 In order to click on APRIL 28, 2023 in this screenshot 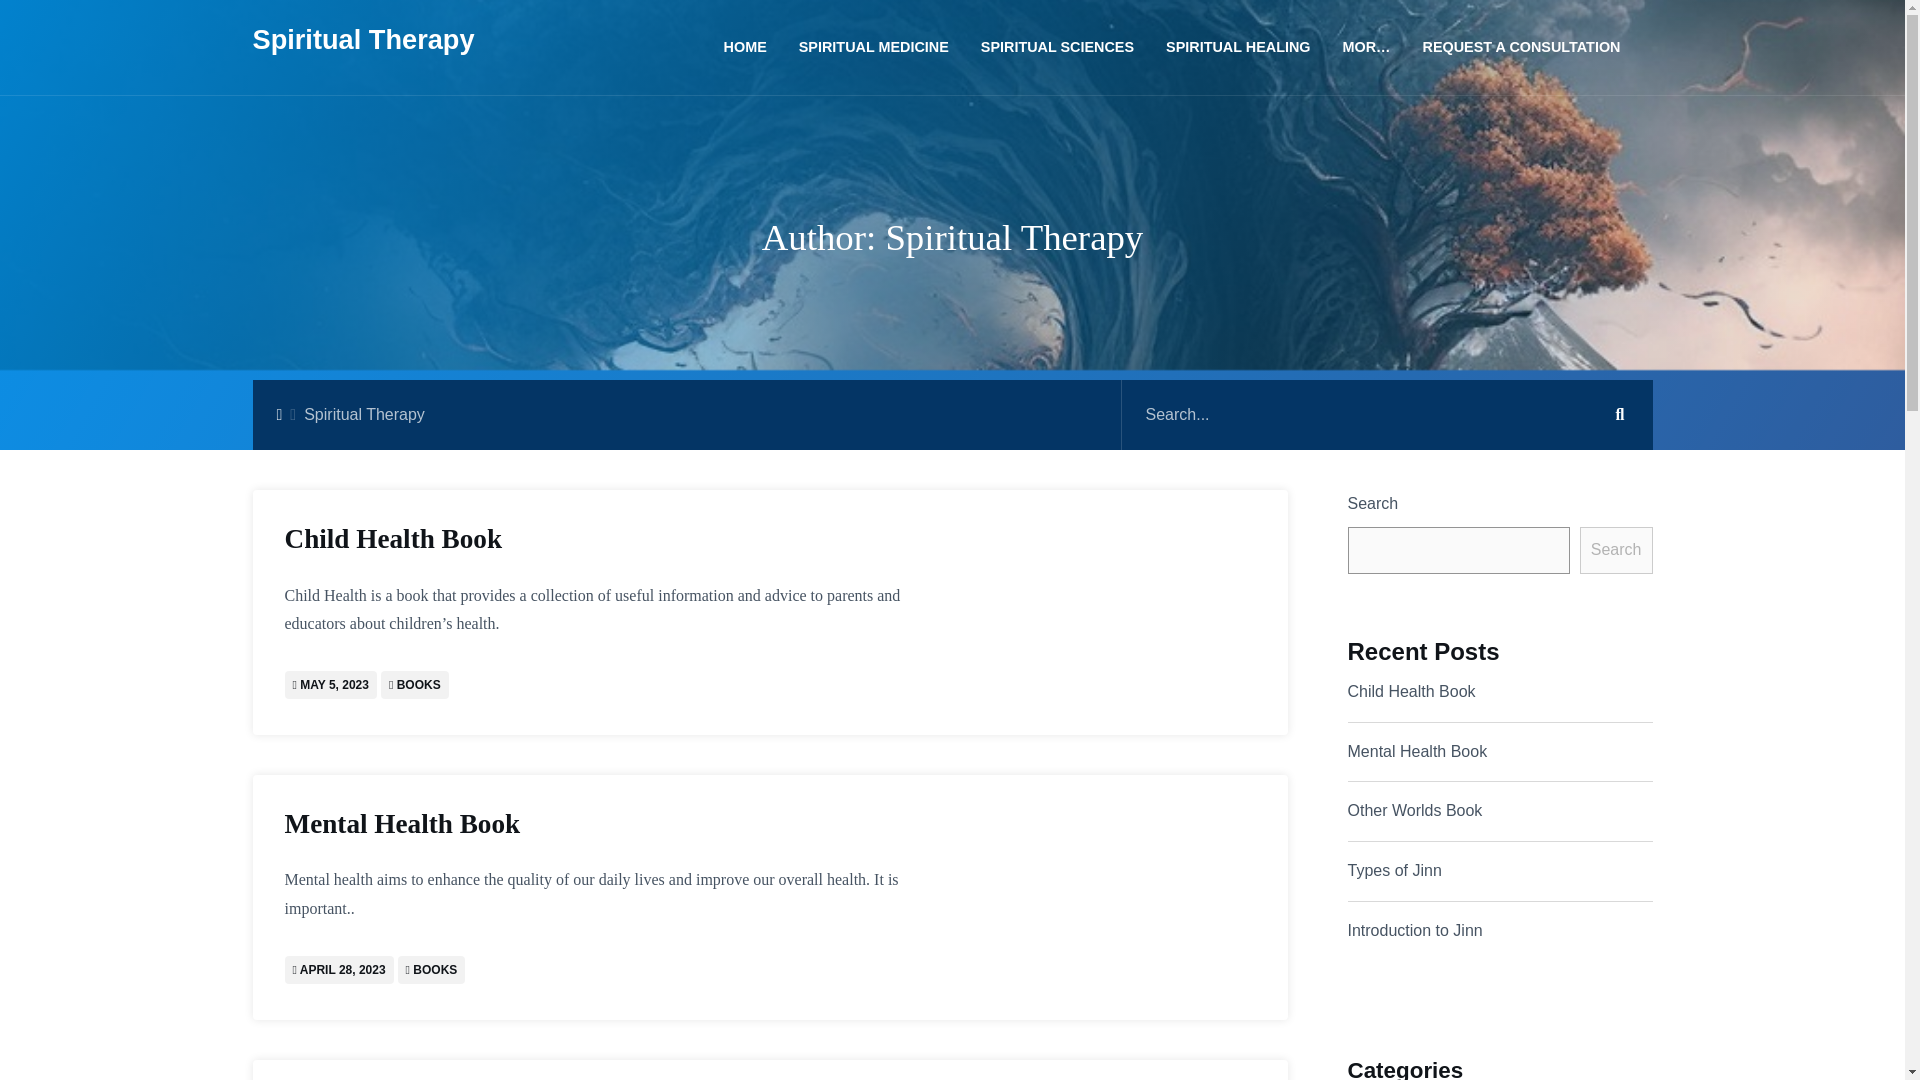, I will do `click(342, 970)`.